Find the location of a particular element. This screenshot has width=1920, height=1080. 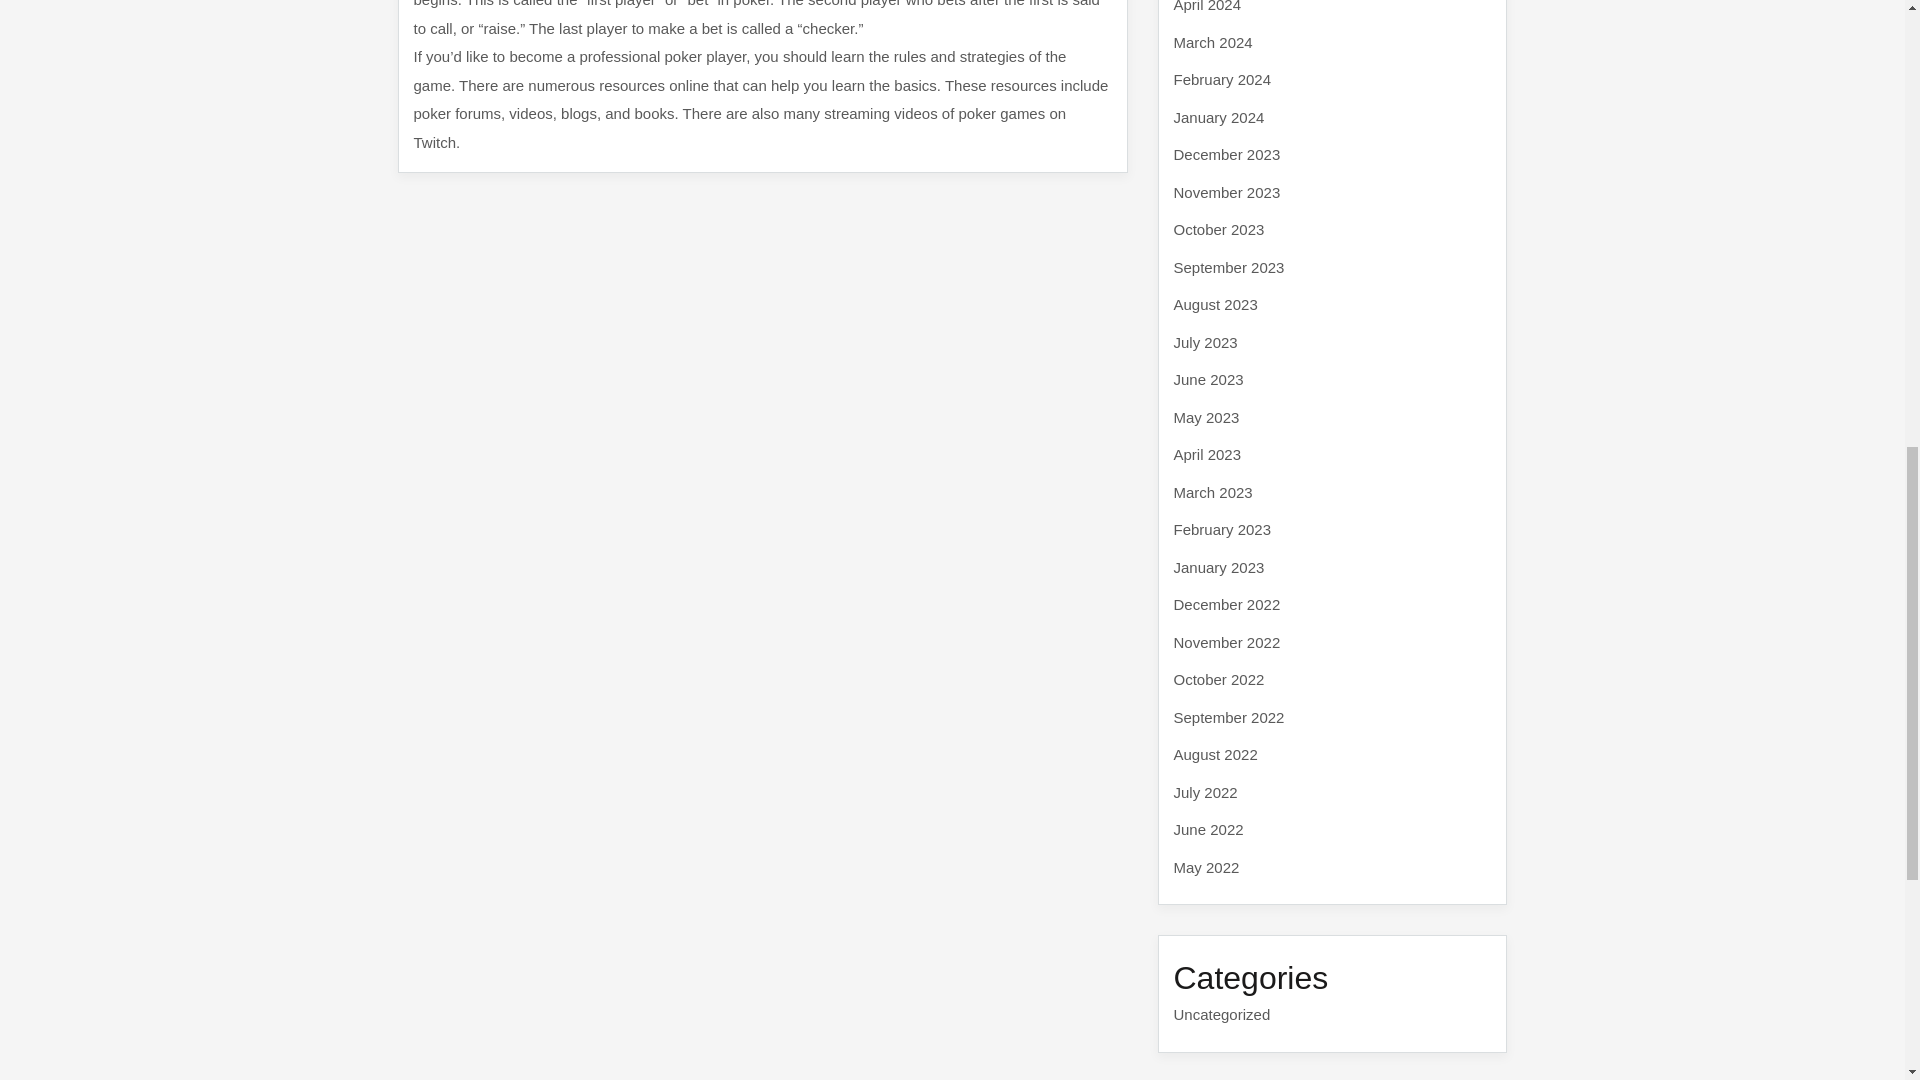

December 2023 is located at coordinates (1226, 154).